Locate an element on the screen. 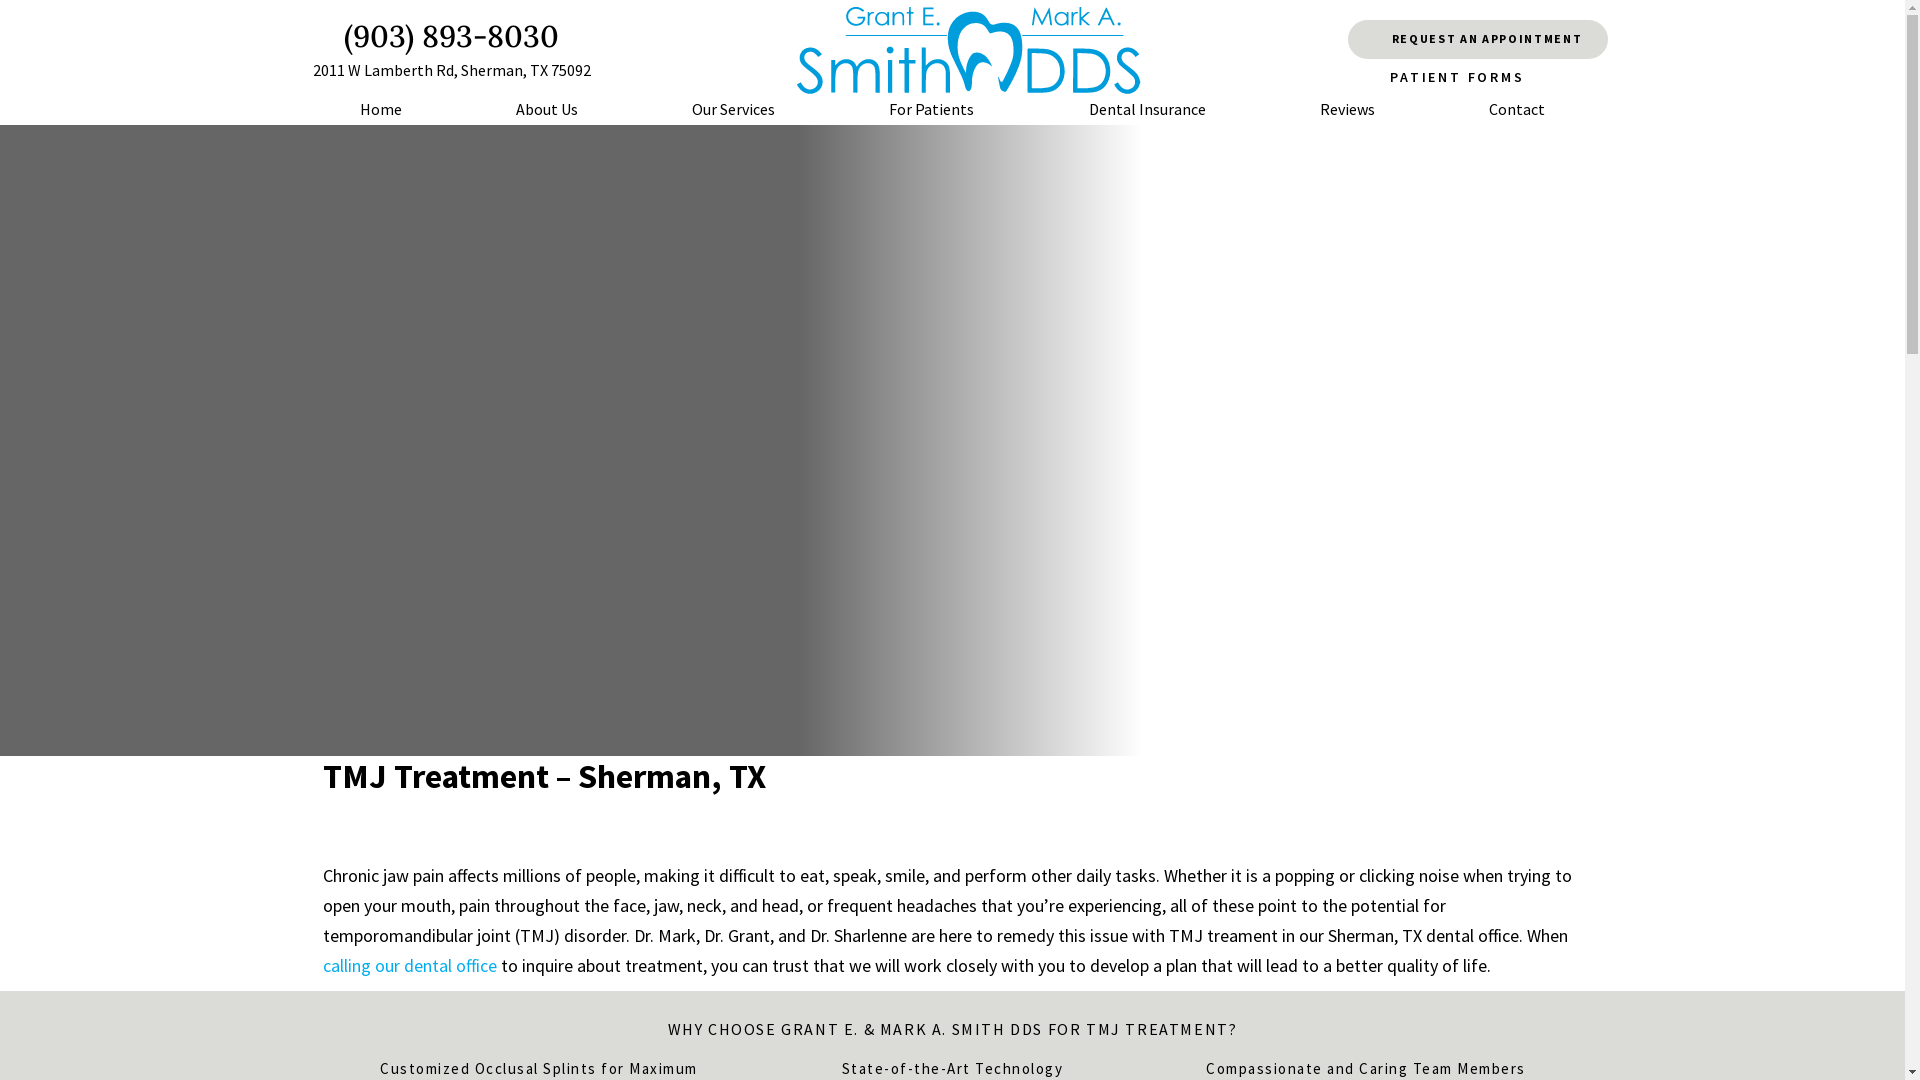  Our Services is located at coordinates (734, 110).